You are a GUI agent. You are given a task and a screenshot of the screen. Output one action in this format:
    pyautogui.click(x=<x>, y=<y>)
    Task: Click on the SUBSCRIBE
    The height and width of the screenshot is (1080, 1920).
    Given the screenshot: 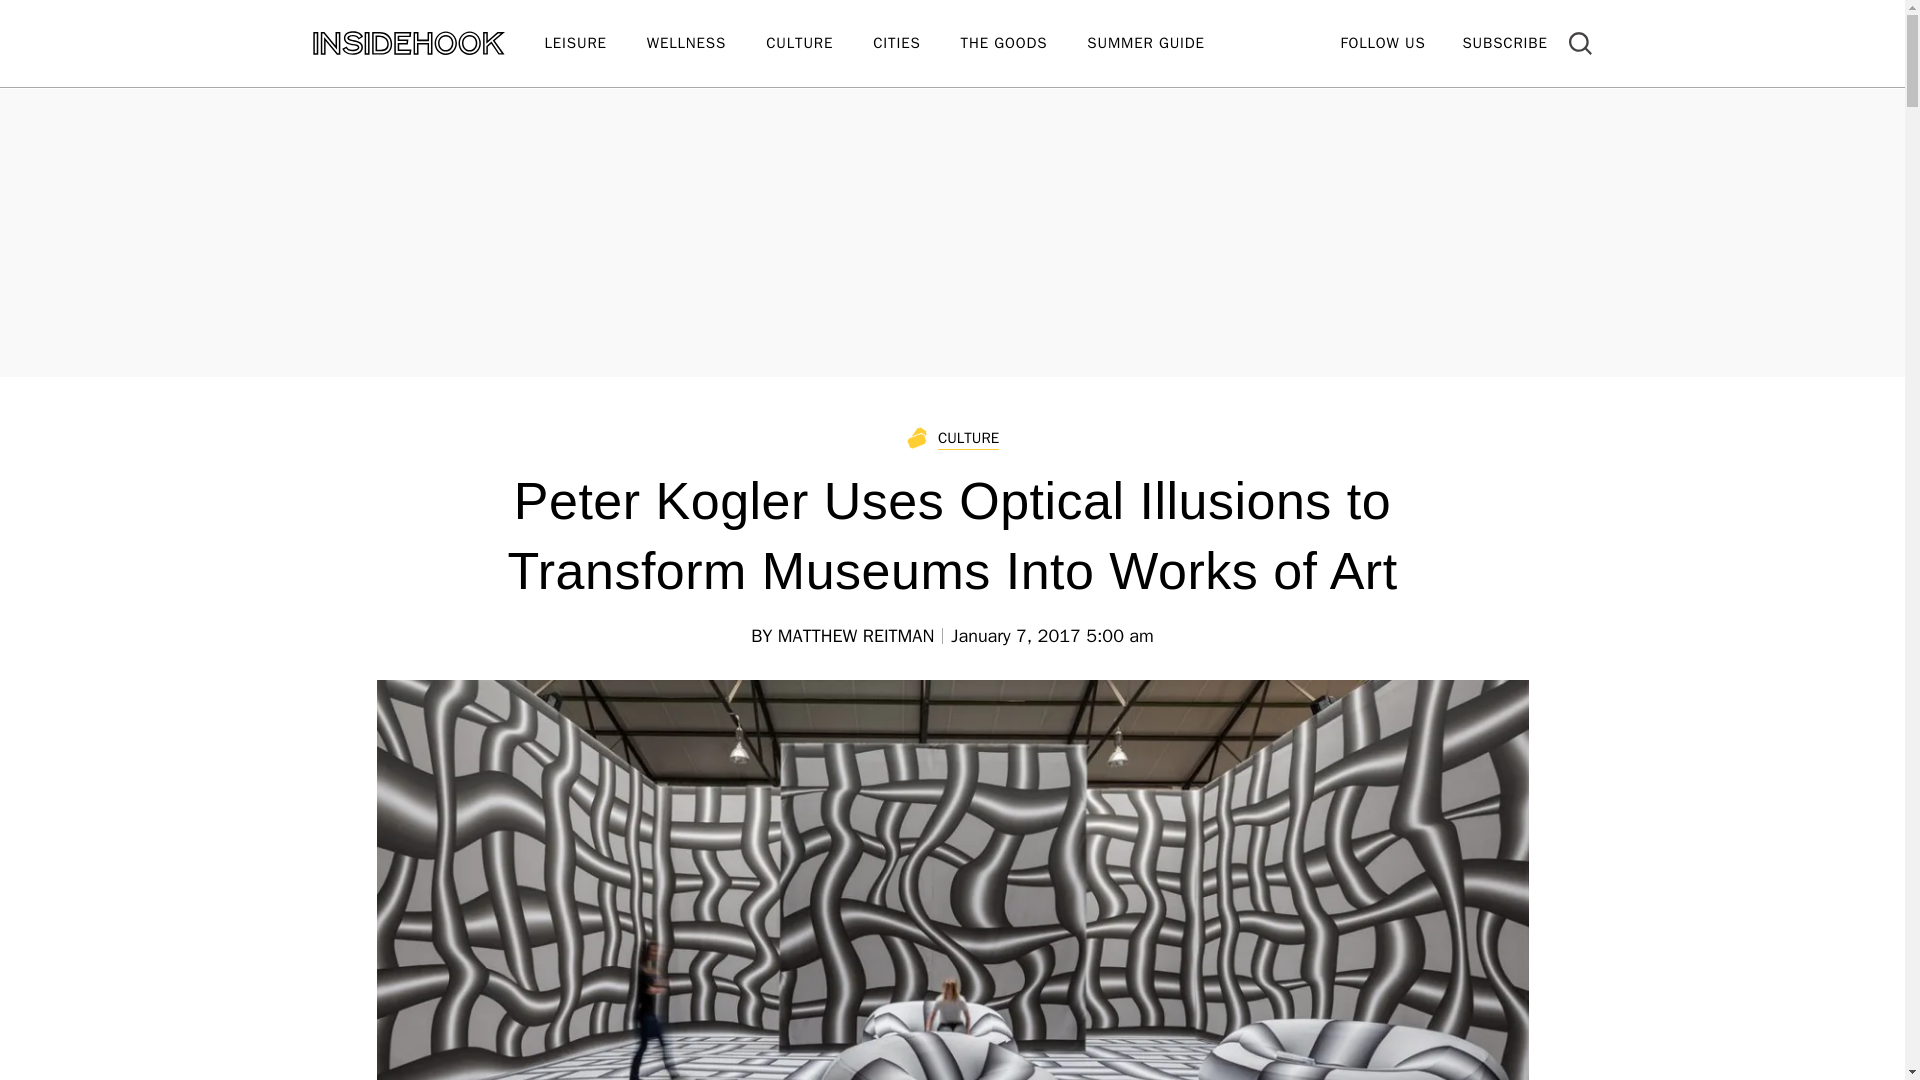 What is the action you would take?
    pyautogui.click(x=1504, y=42)
    